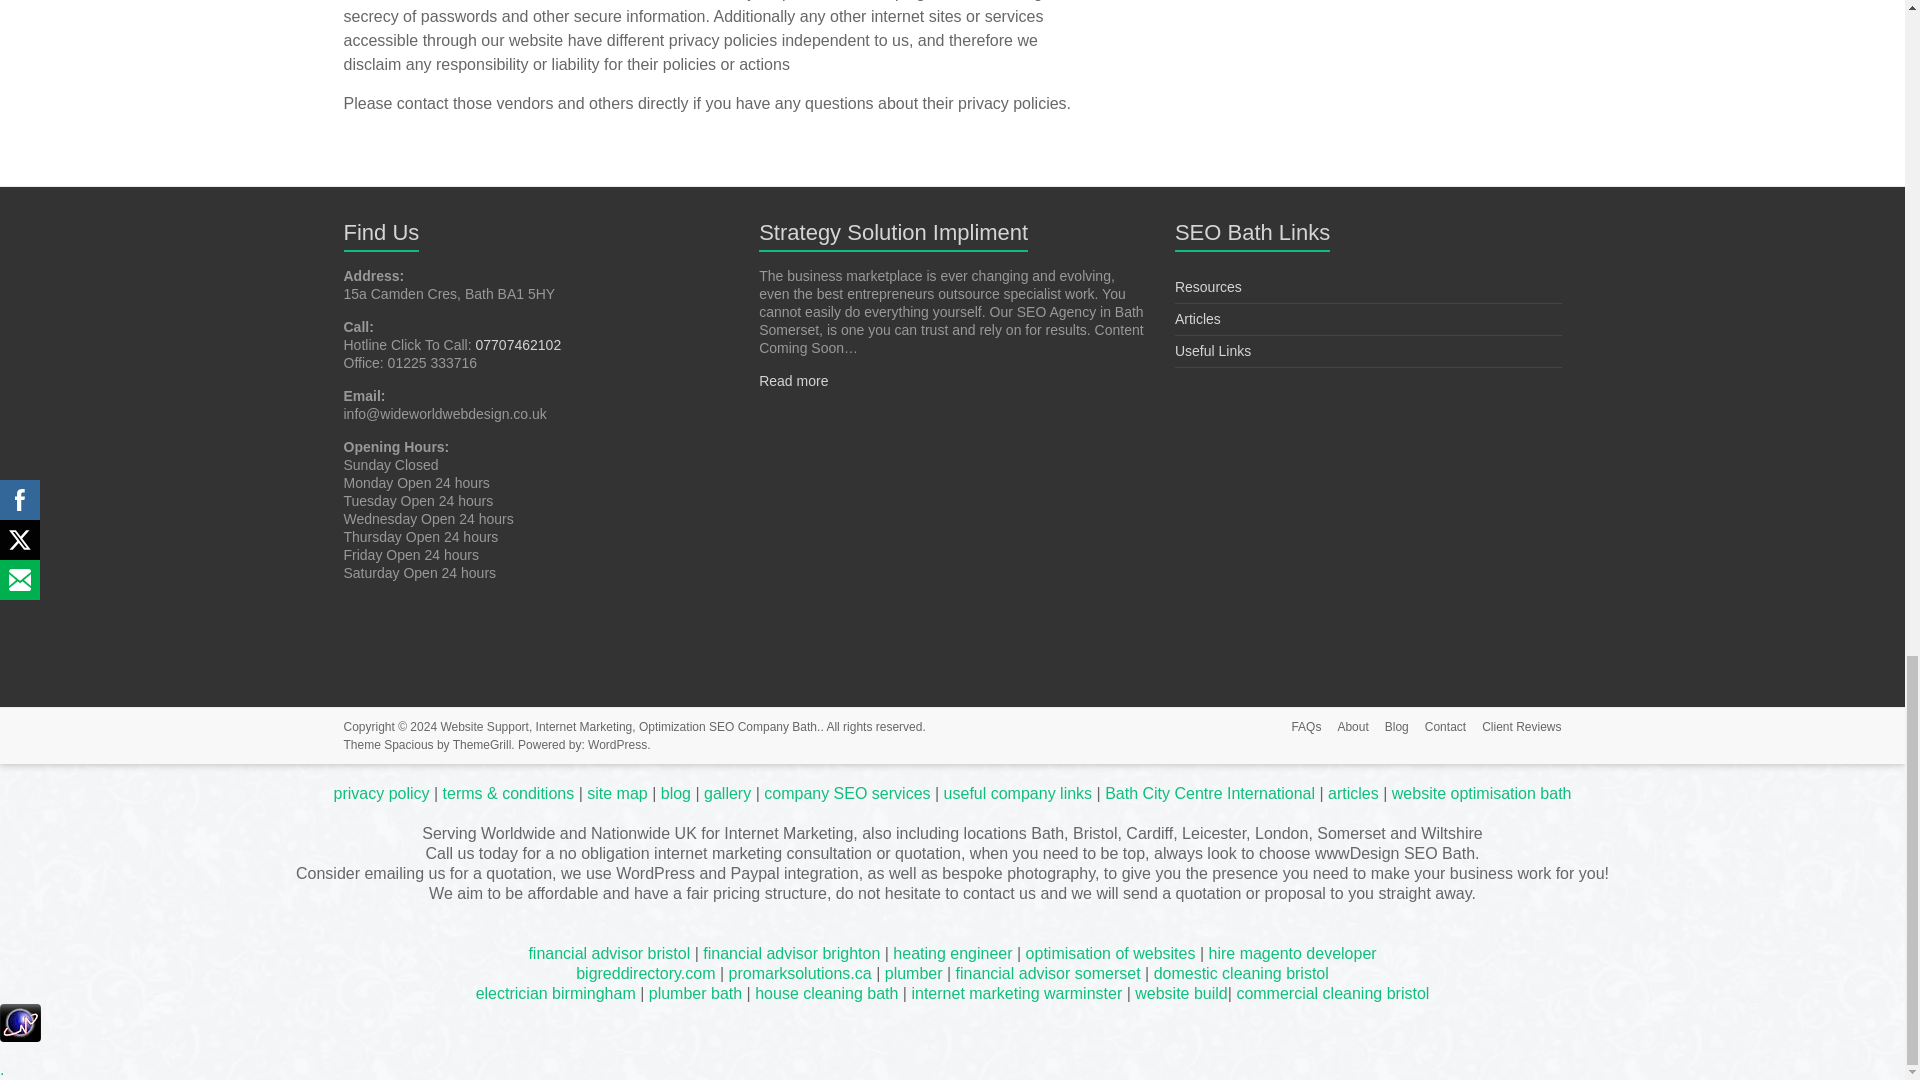 The image size is (1920, 1080). Describe the element at coordinates (1198, 319) in the screenshot. I see `Articles` at that location.